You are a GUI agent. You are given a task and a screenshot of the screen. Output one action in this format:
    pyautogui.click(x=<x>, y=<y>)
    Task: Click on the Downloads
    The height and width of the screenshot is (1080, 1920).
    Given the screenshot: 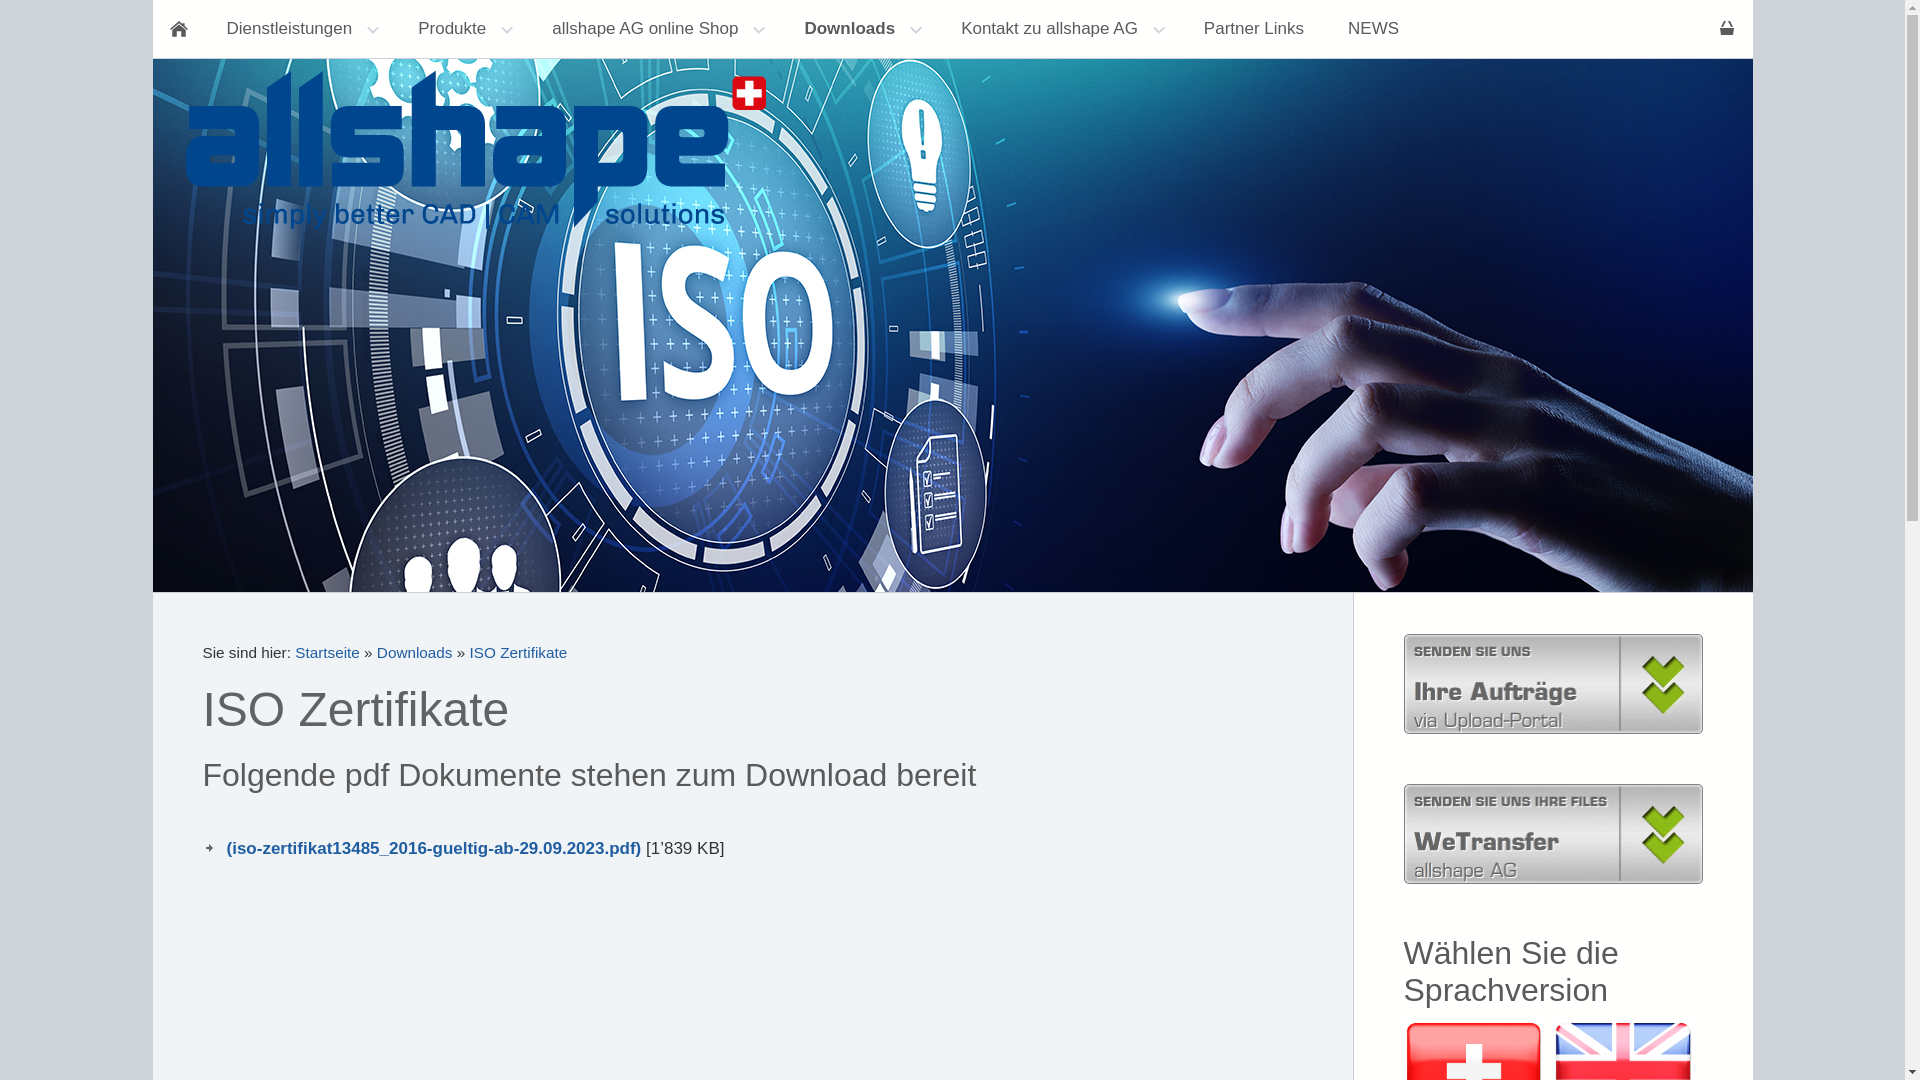 What is the action you would take?
    pyautogui.click(x=415, y=652)
    